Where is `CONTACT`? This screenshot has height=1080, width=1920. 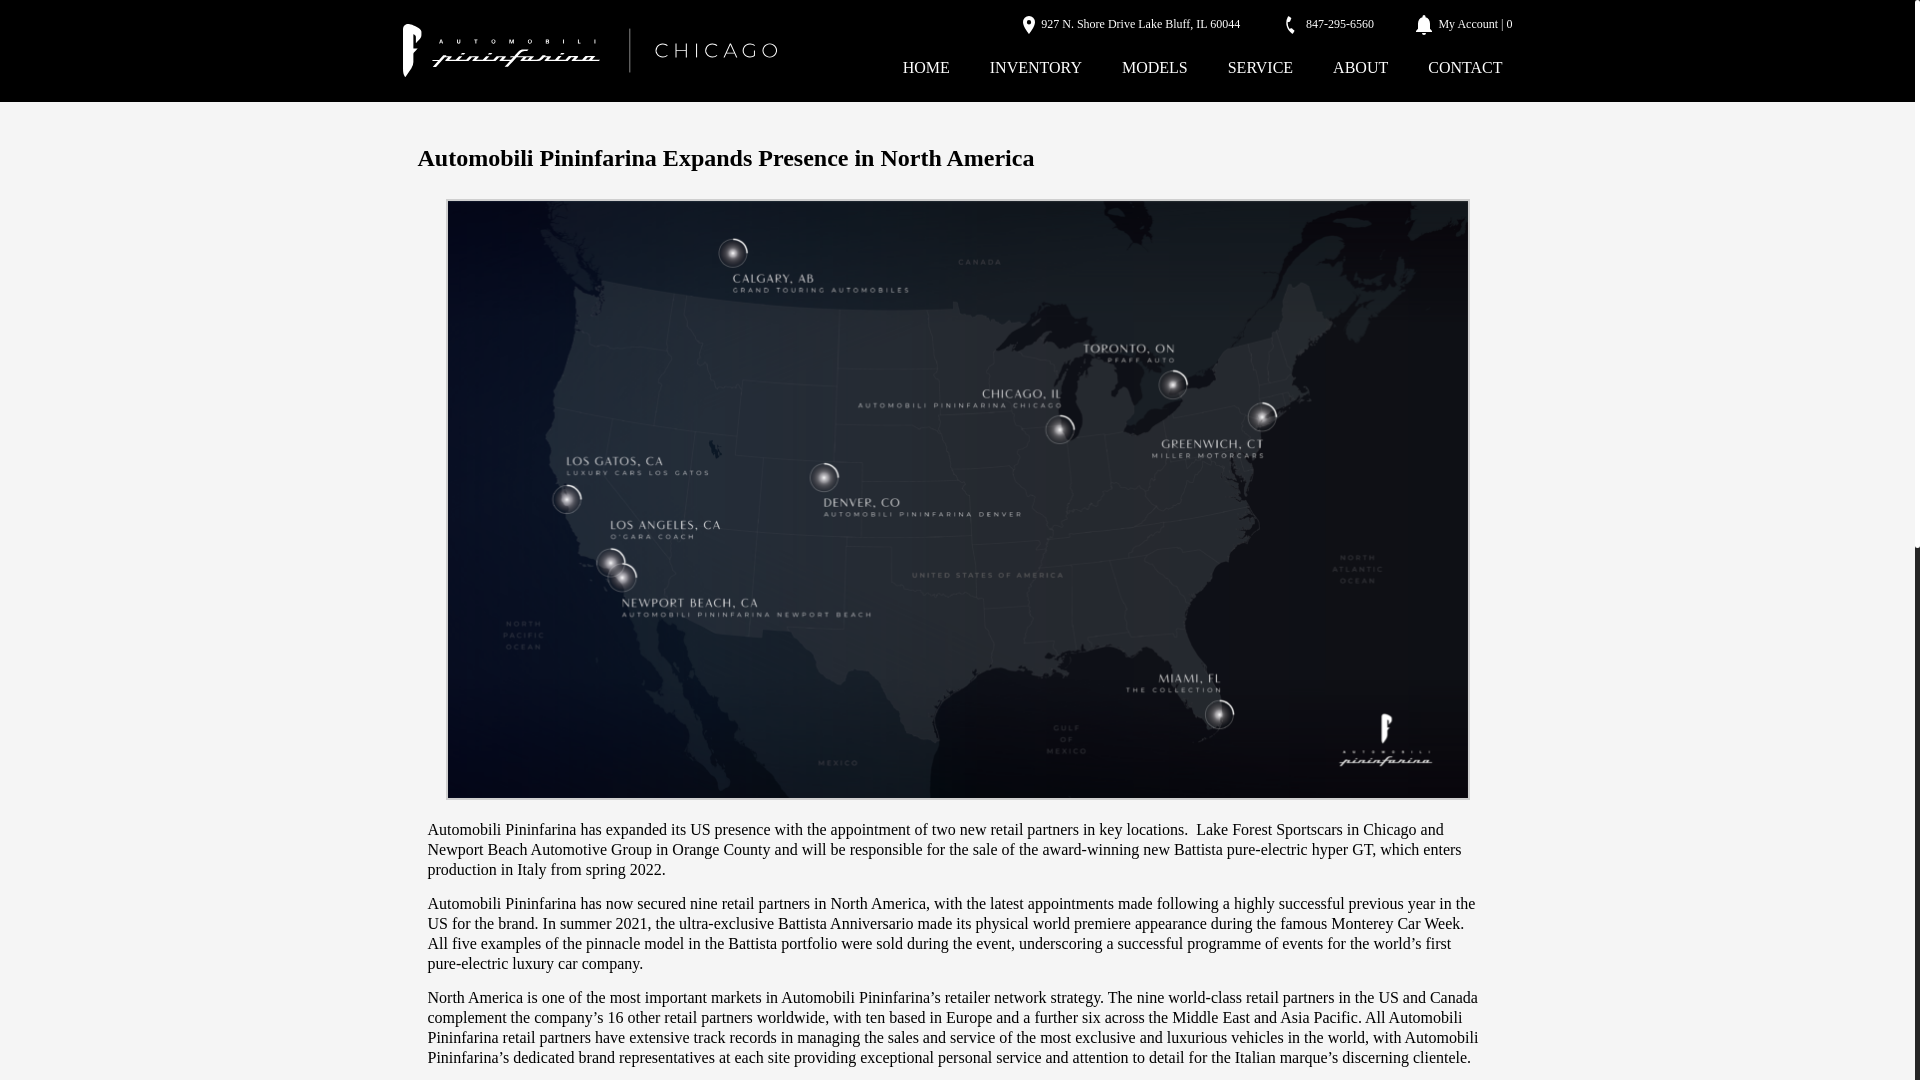 CONTACT is located at coordinates (1465, 67).